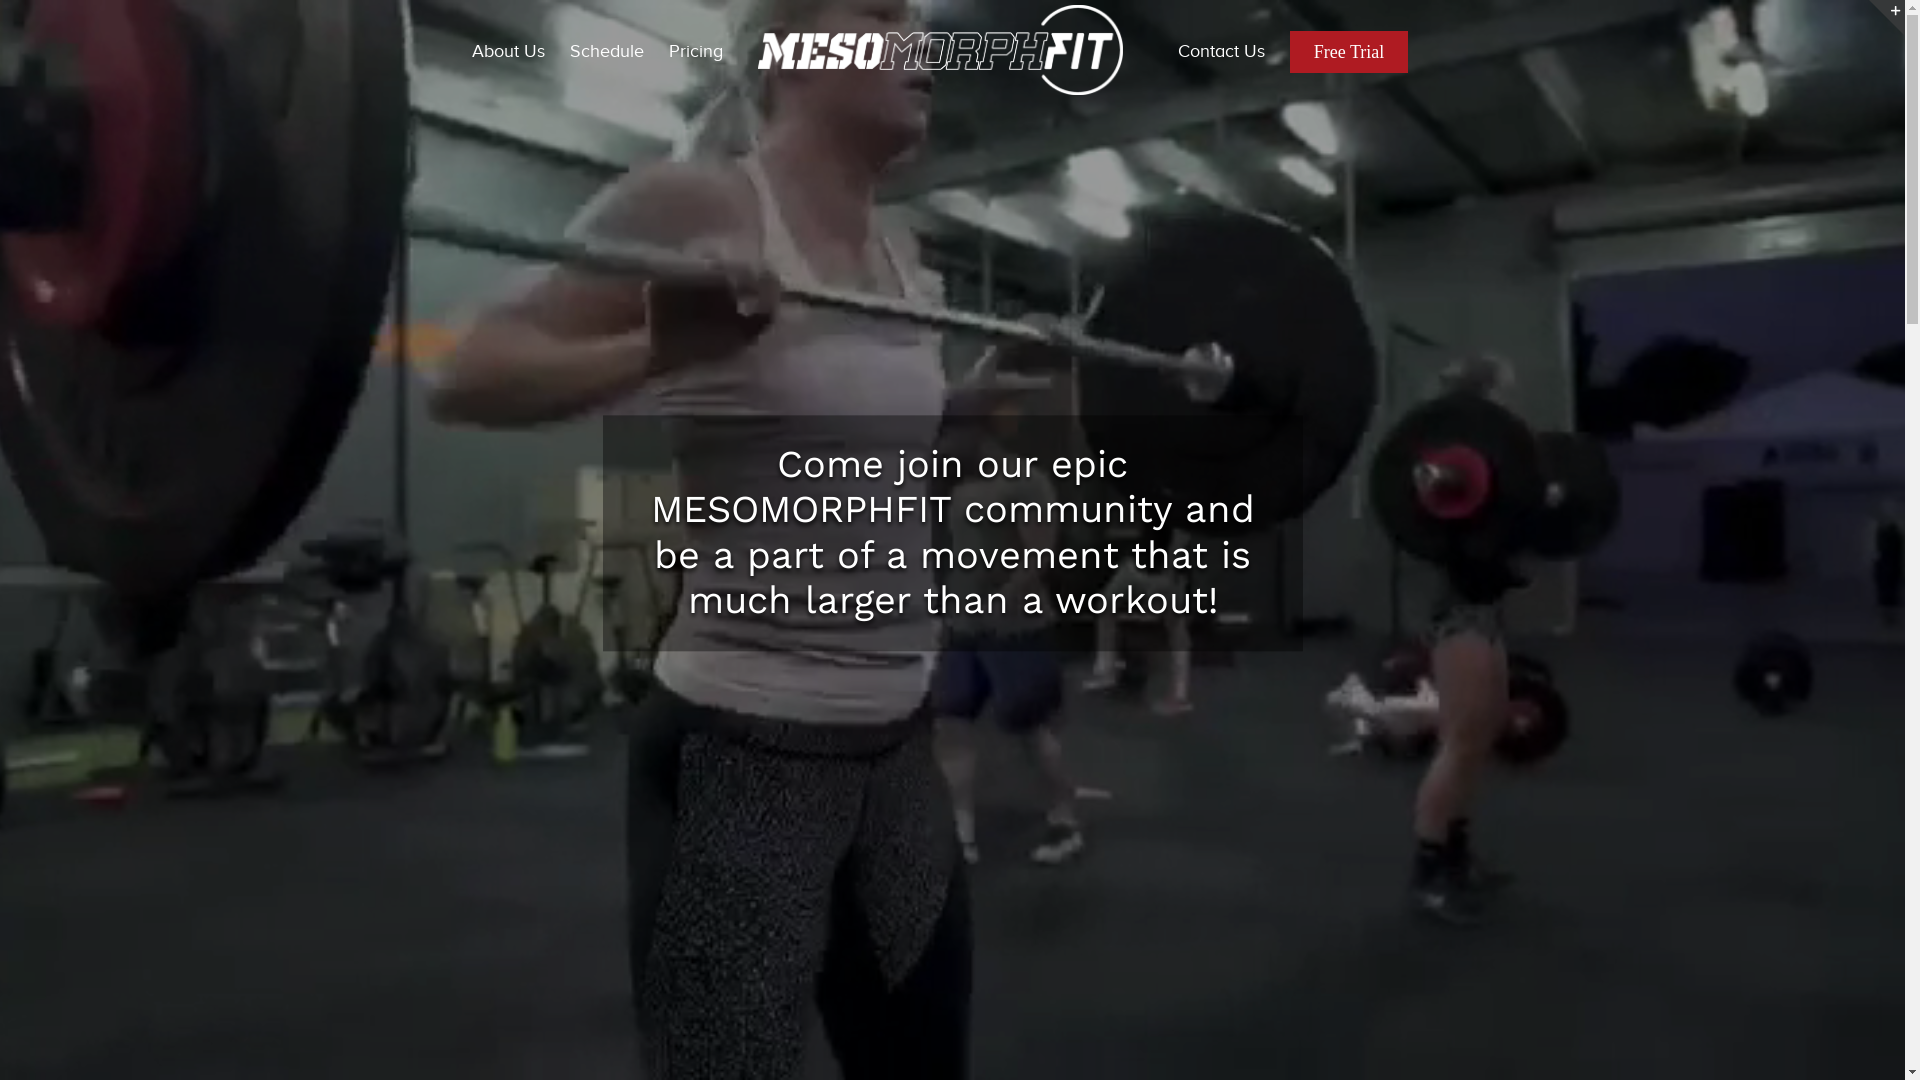 Image resolution: width=1920 pixels, height=1080 pixels. I want to click on About Us, so click(508, 50).